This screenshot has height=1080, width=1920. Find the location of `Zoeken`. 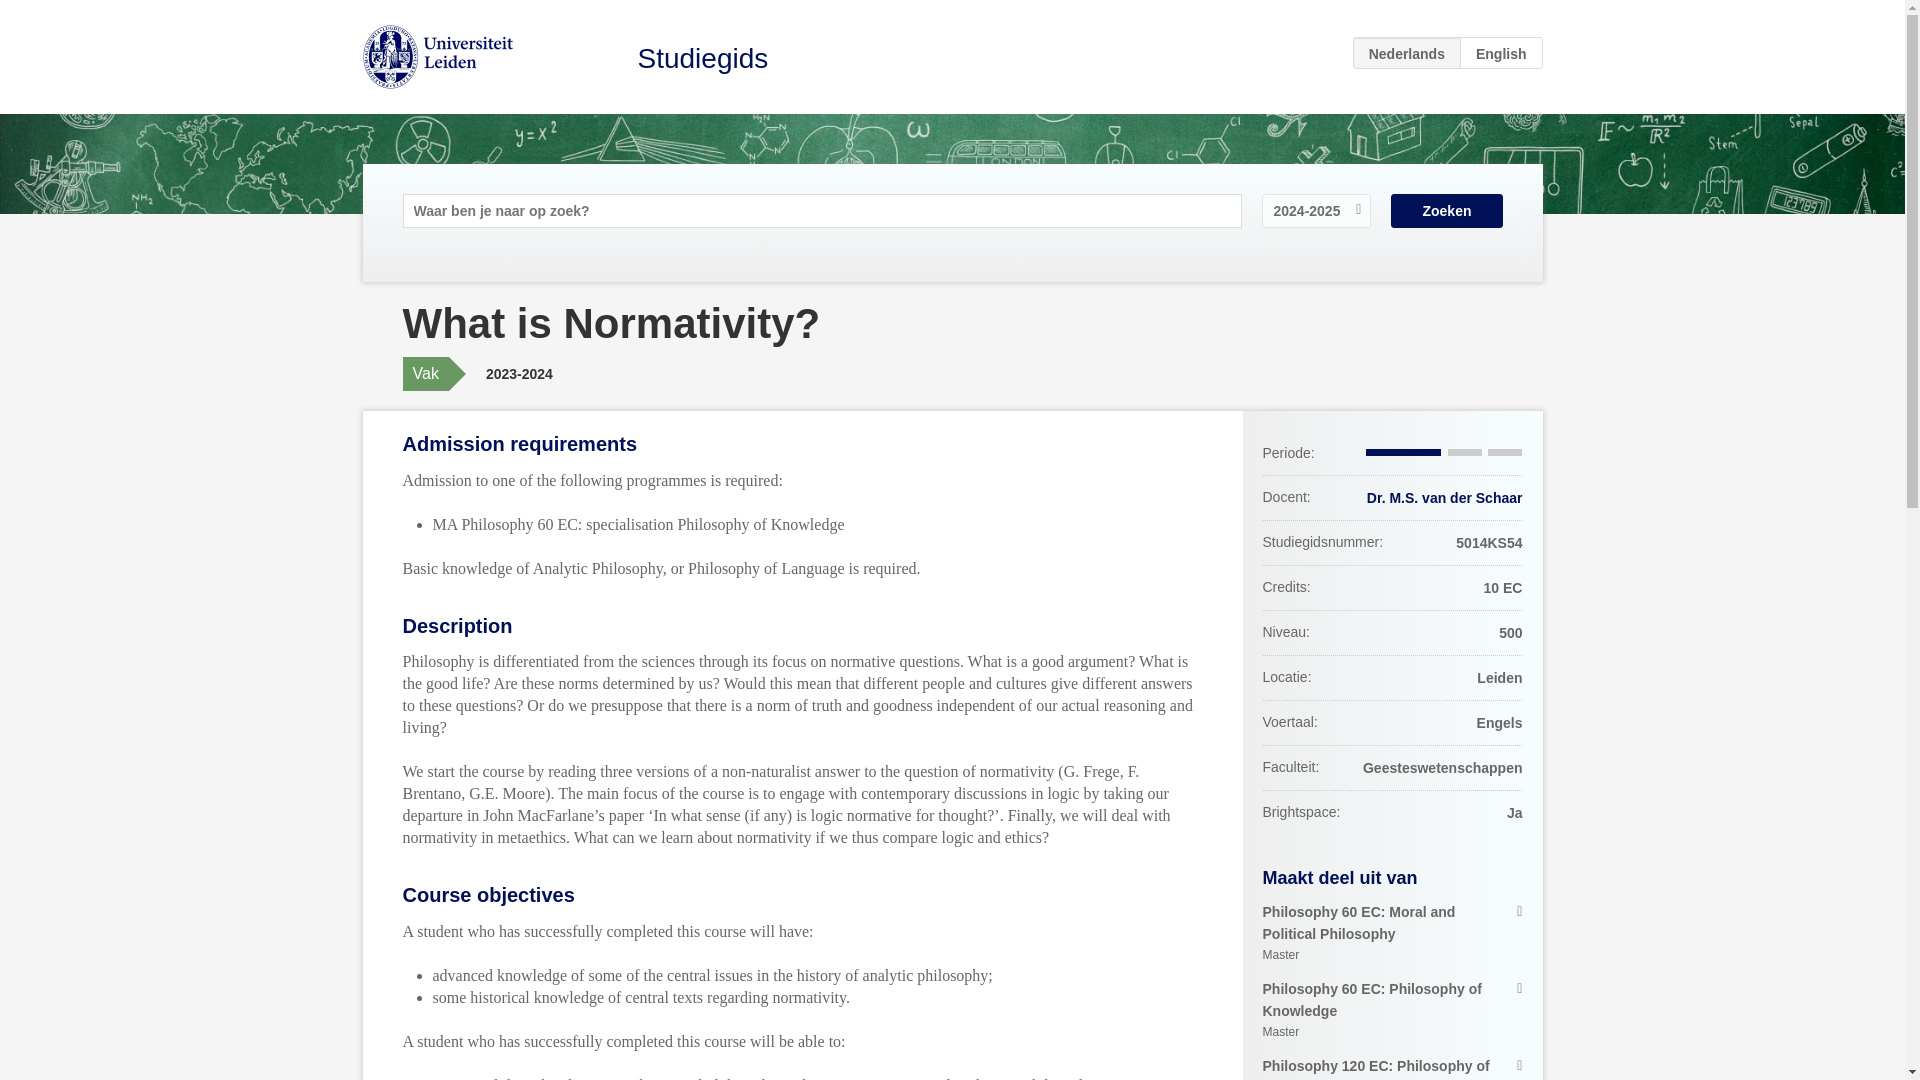

Zoeken is located at coordinates (1446, 210).